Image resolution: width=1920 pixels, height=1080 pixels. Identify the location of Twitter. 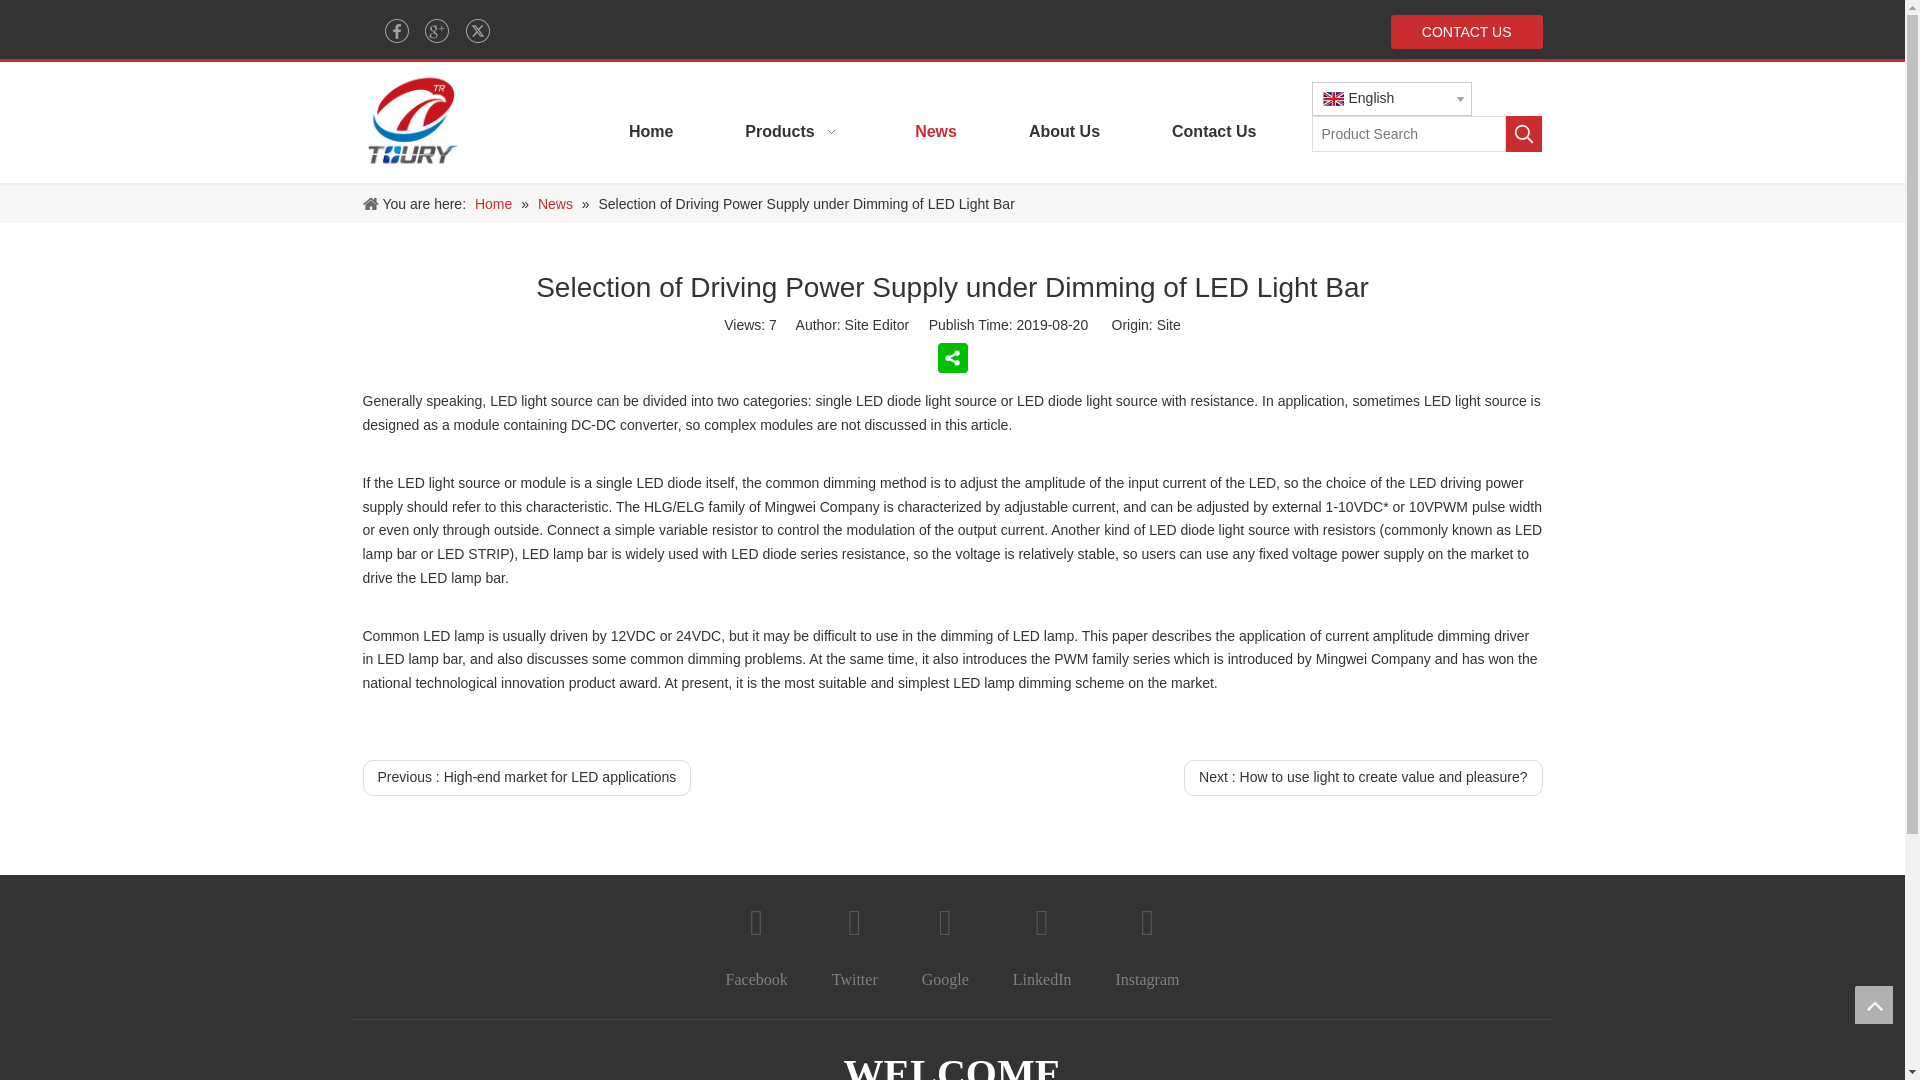
(476, 32).